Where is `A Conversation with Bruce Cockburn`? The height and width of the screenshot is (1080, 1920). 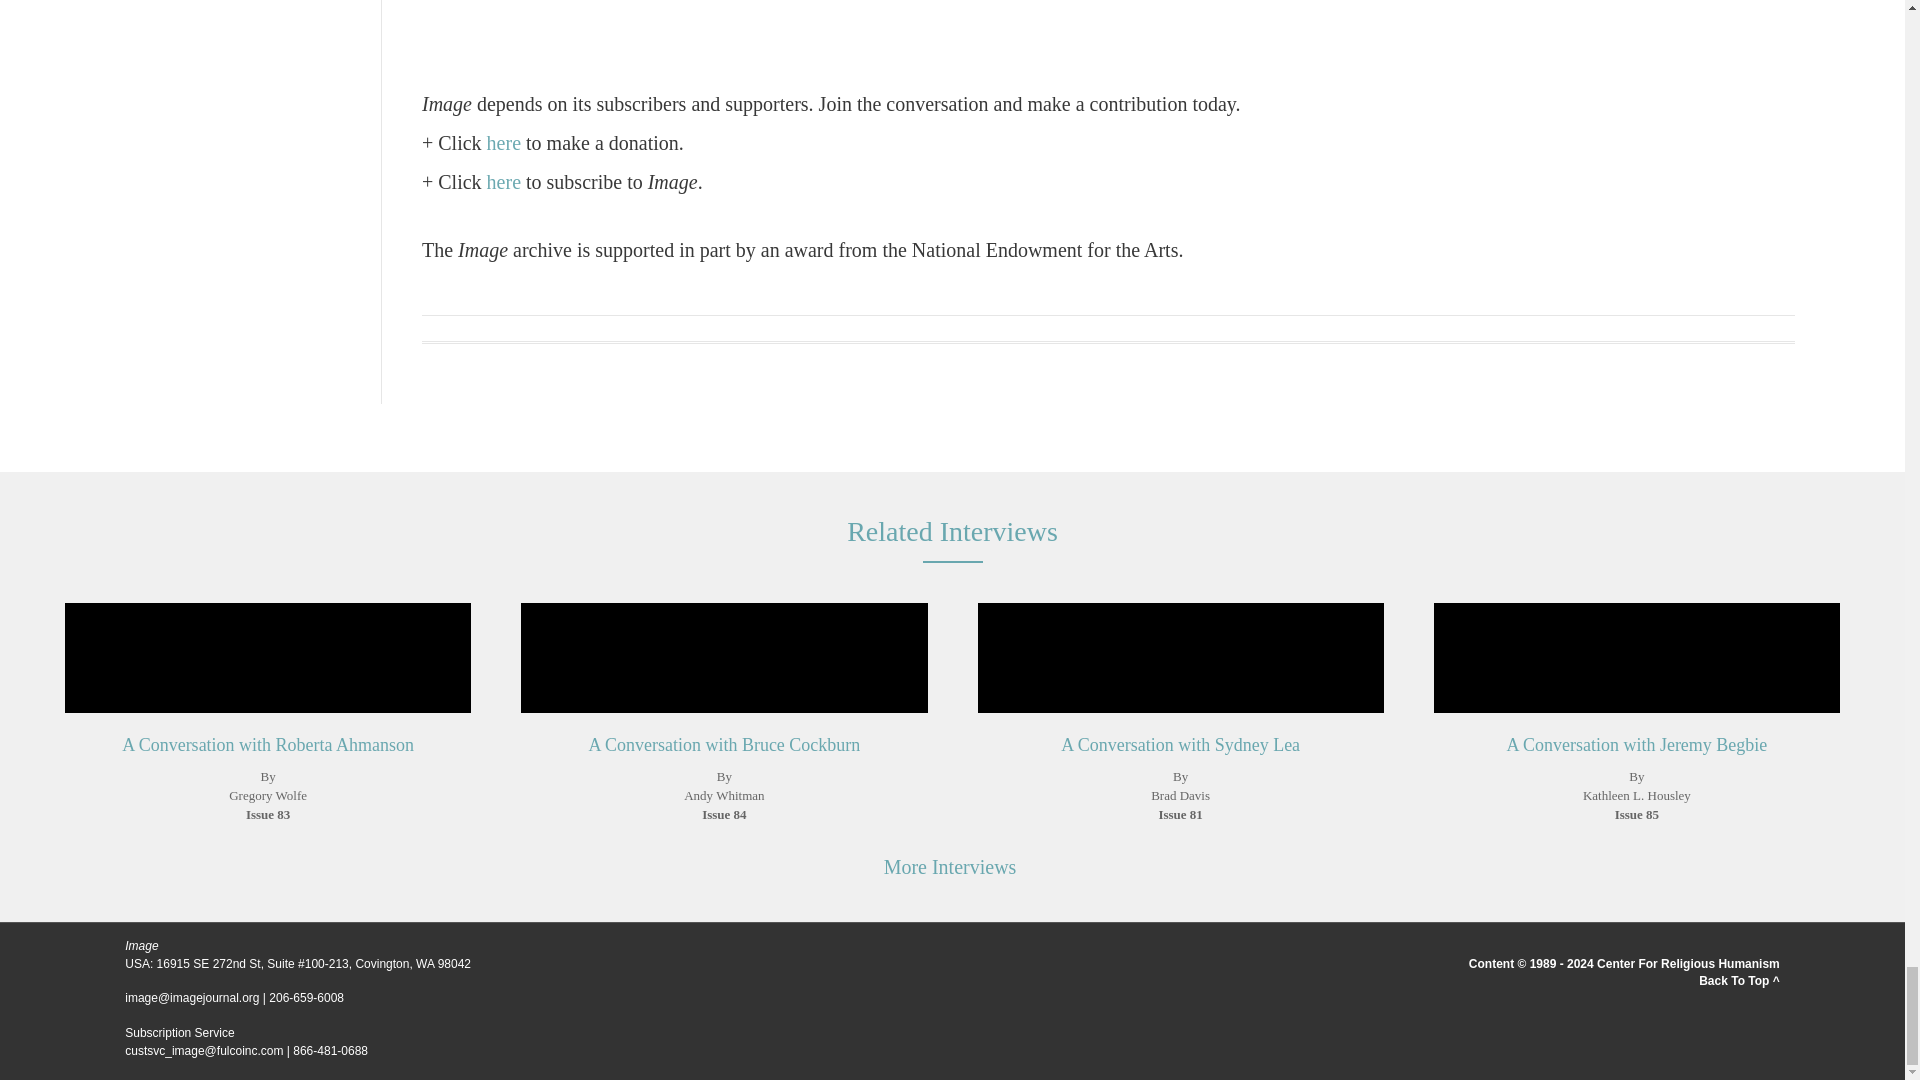 A Conversation with Bruce Cockburn is located at coordinates (723, 716).